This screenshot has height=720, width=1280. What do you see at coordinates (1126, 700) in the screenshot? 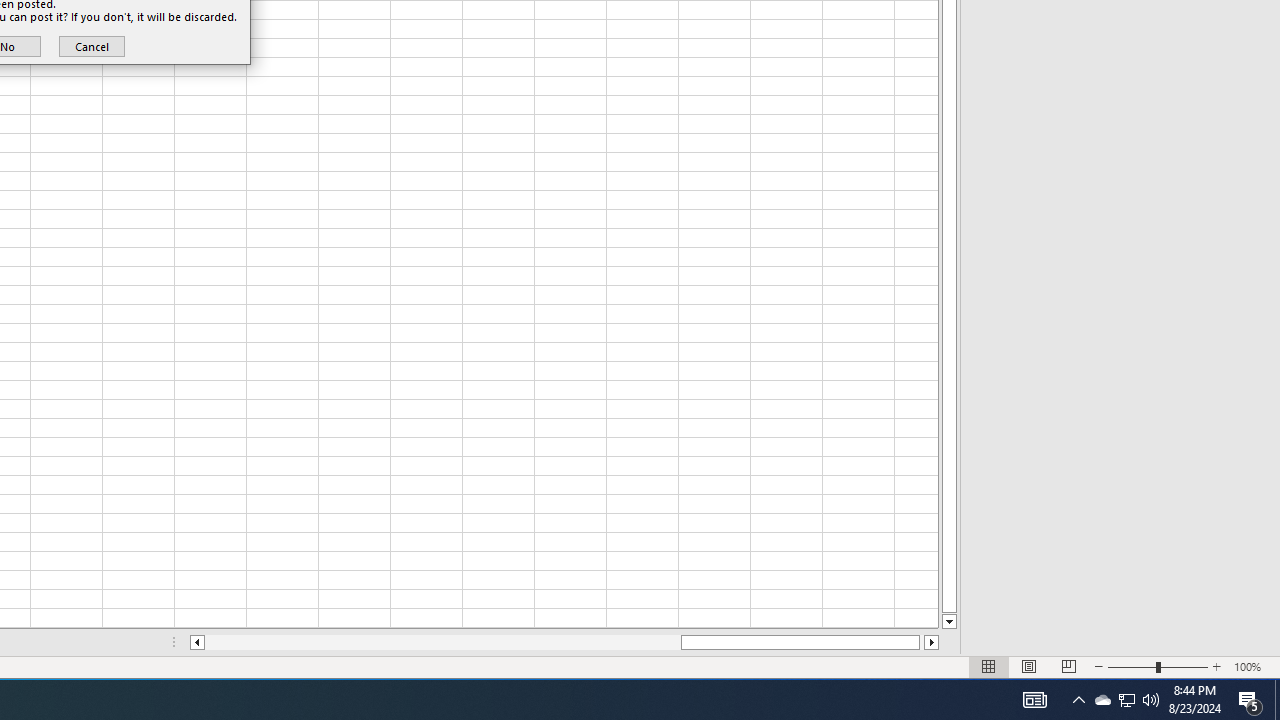
I see `Action Center, 5 new notifications` at bounding box center [1126, 700].